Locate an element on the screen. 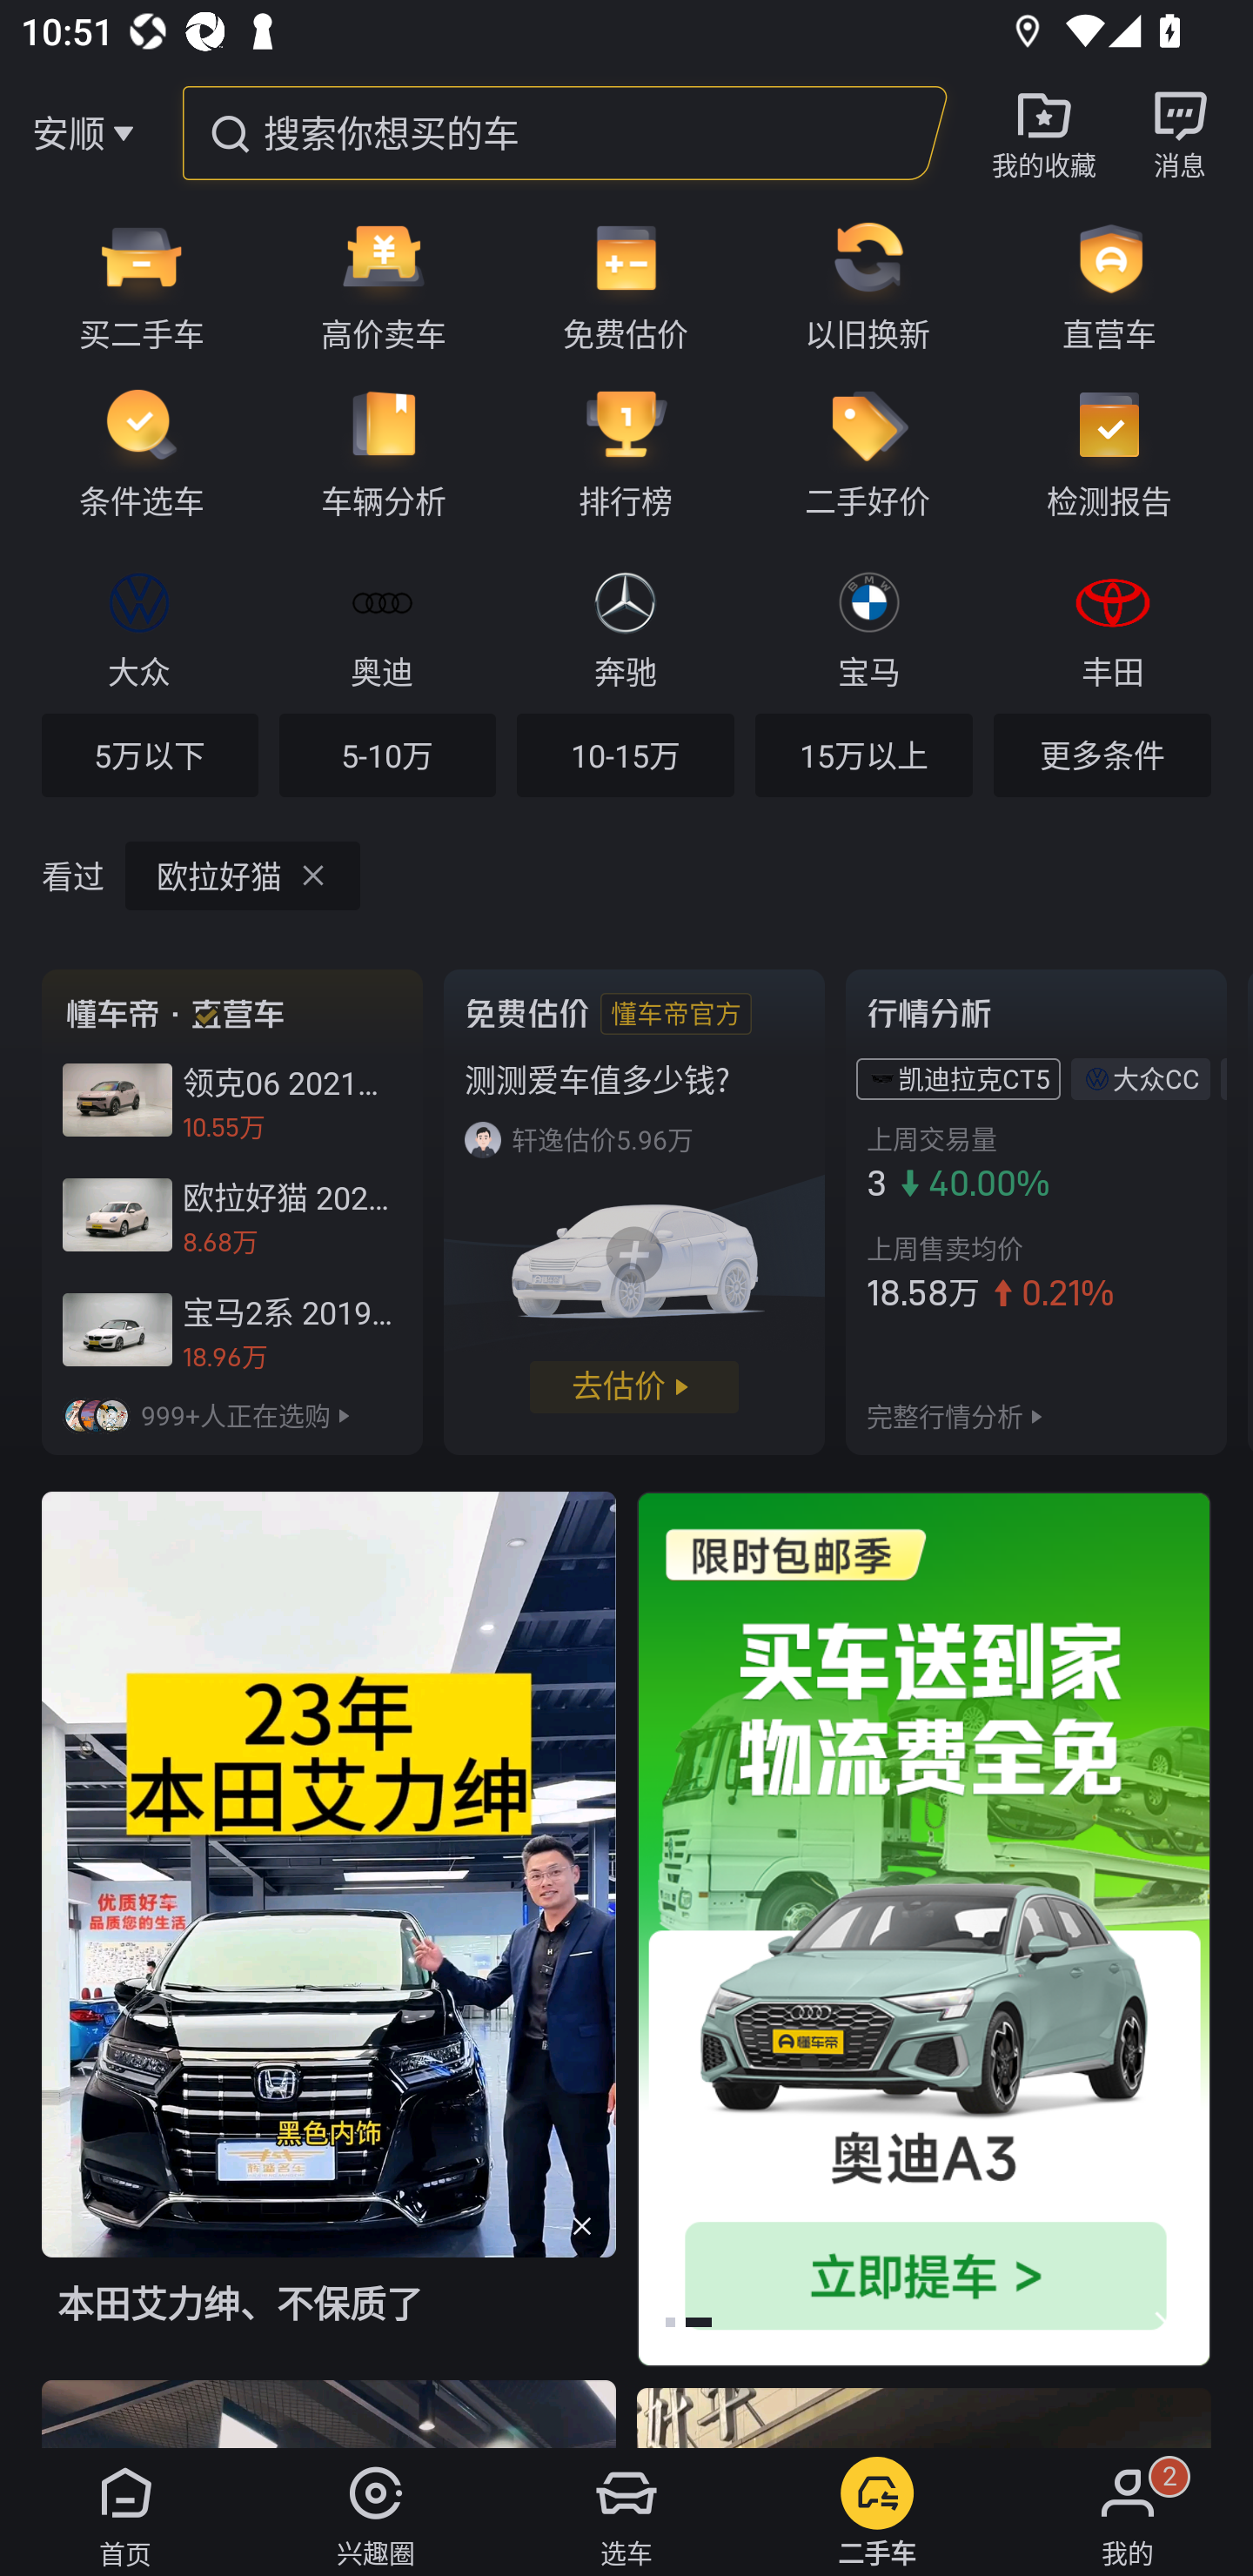 Image resolution: width=1253 pixels, height=2576 pixels. 测测爱车值多少钱? 轩逸估价5.96万 去估价  is located at coordinates (633, 1211).